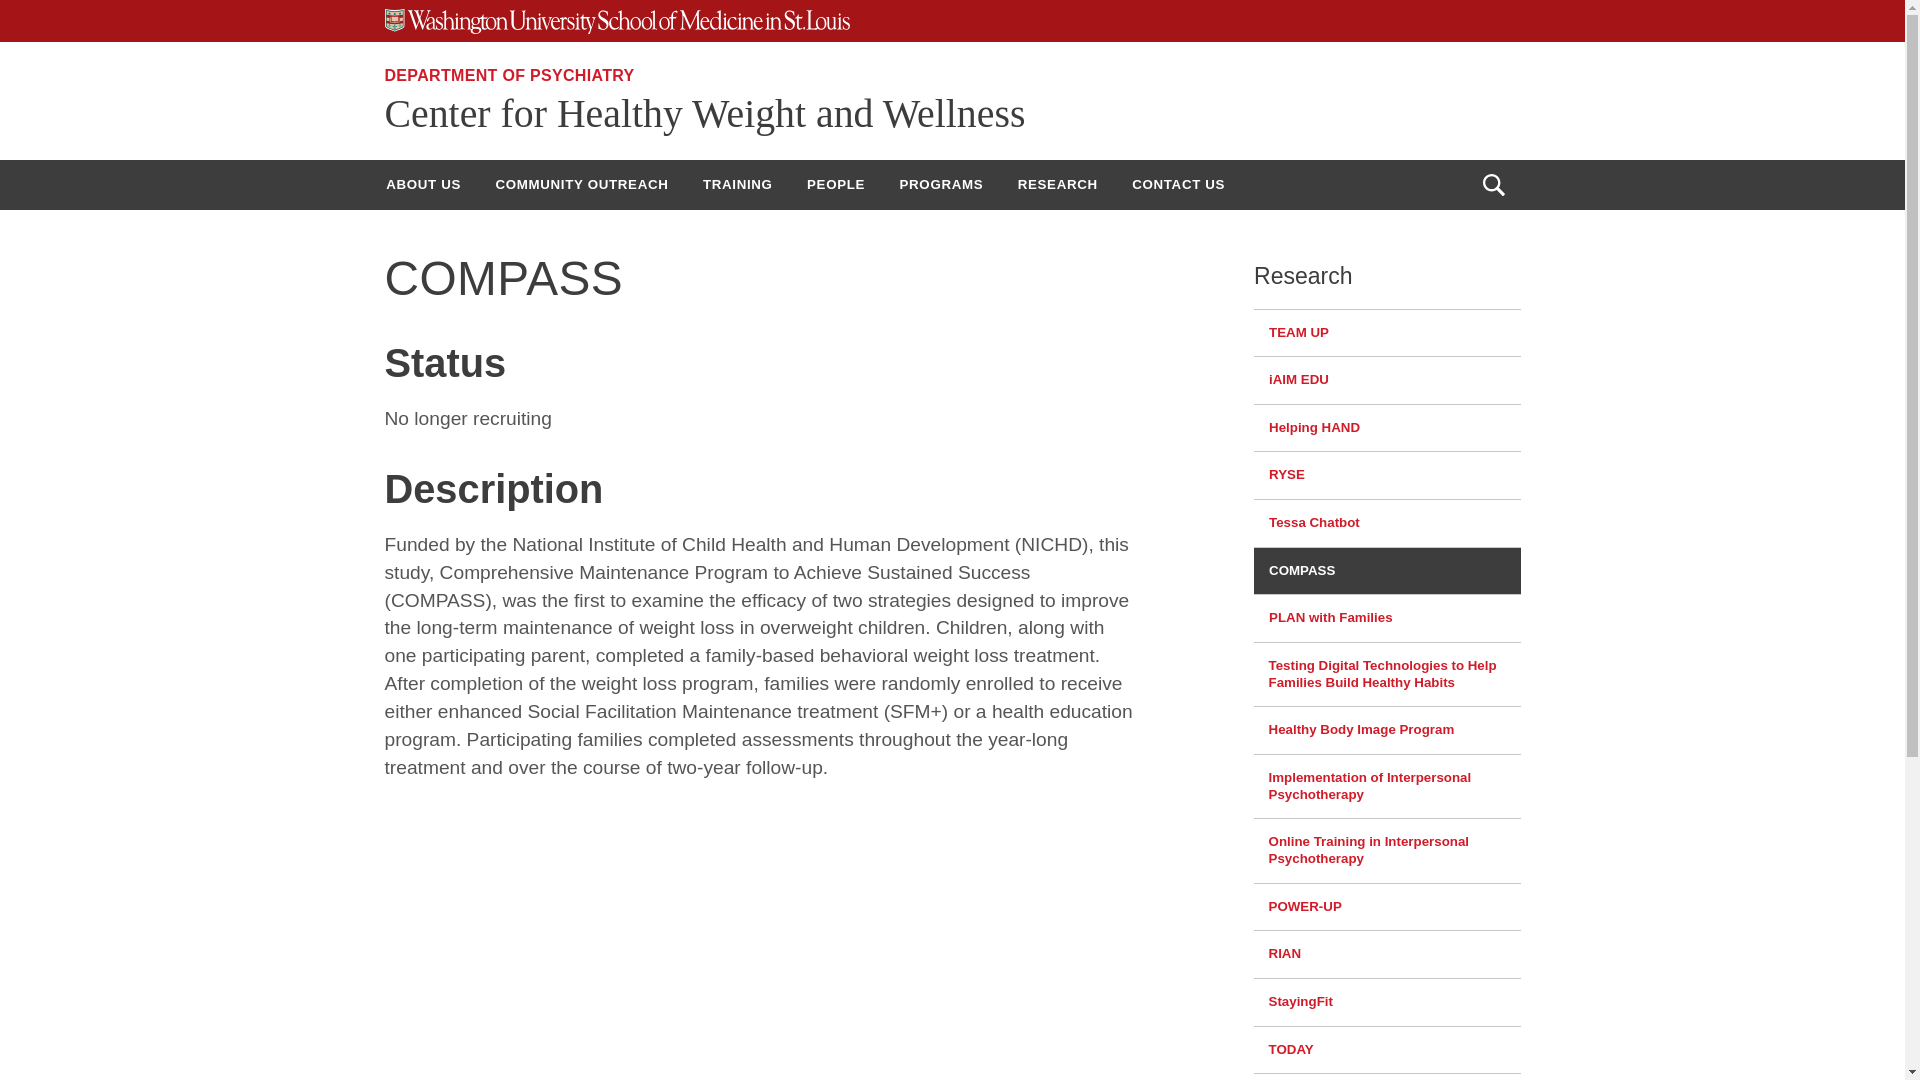 The image size is (1920, 1080). Describe the element at coordinates (704, 114) in the screenshot. I see `Center for Healthy Weight and Wellness` at that location.